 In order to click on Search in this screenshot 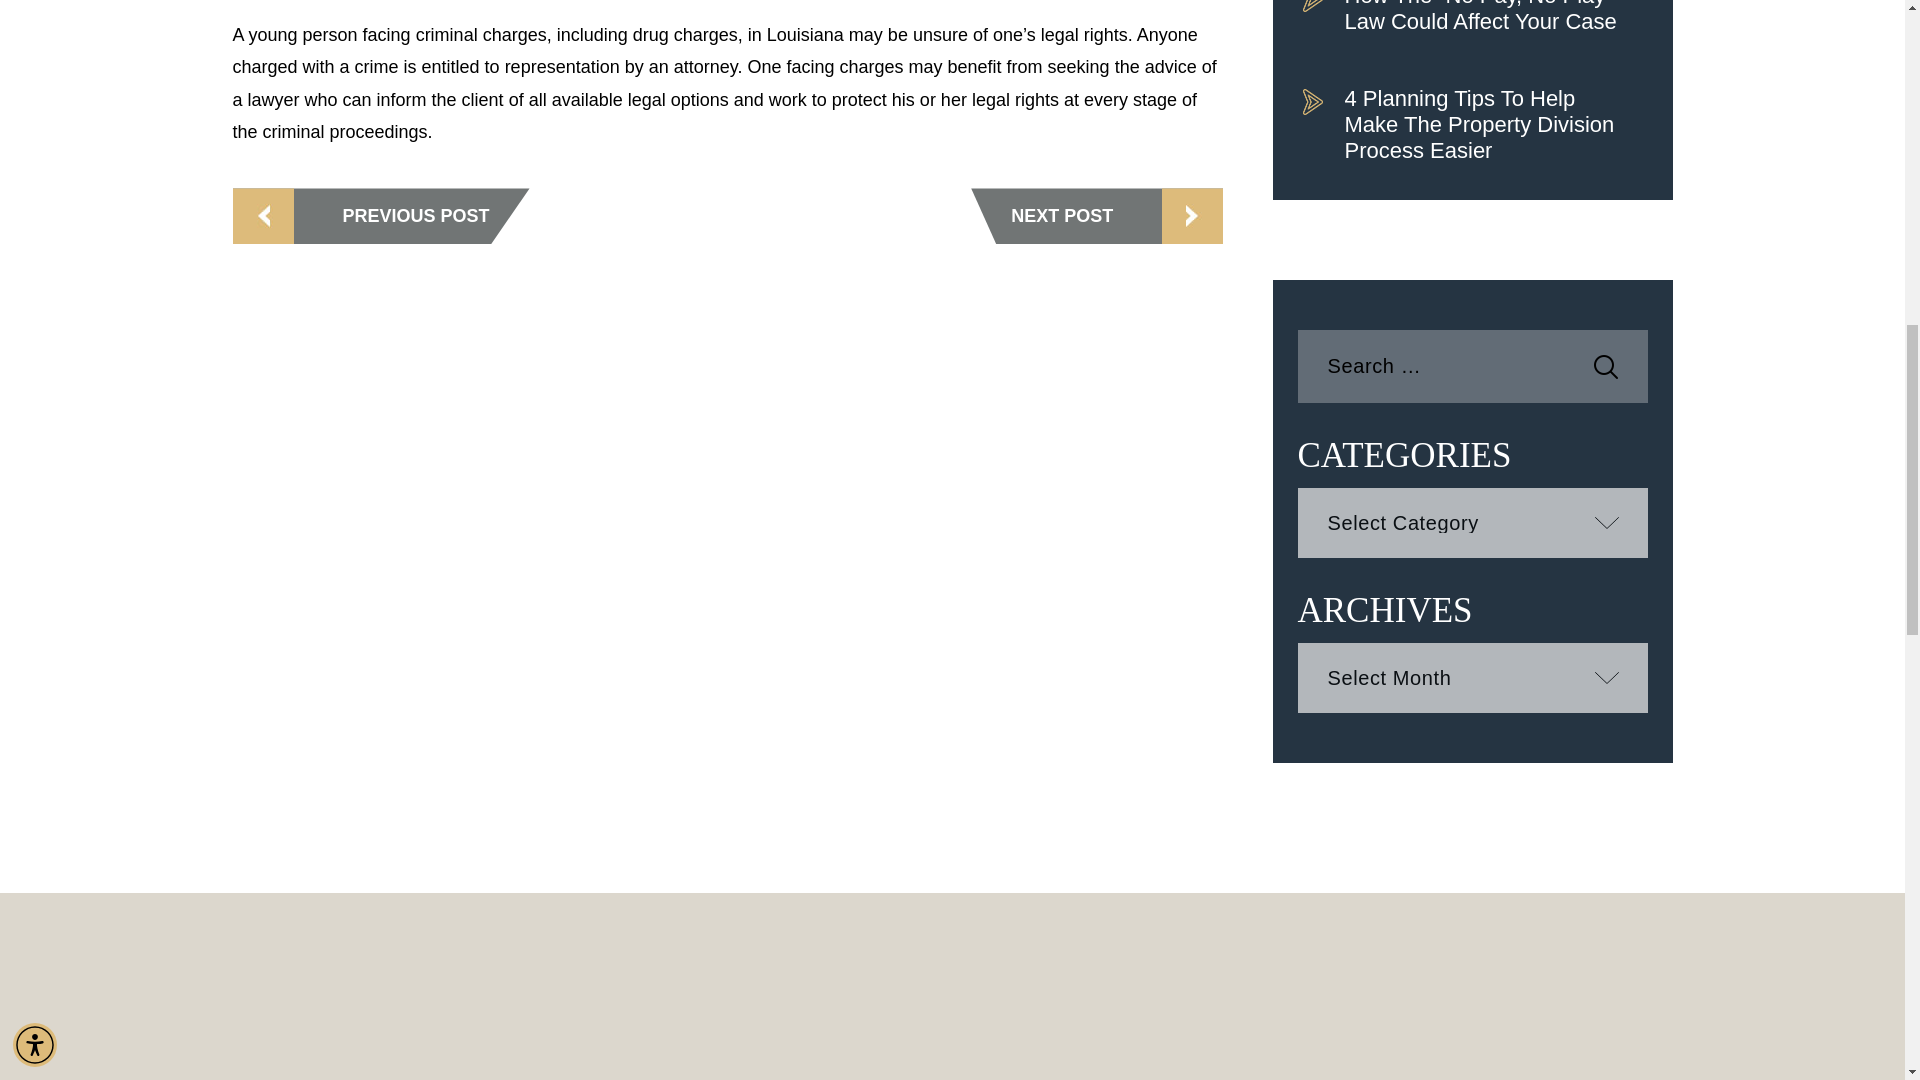, I will do `click(1606, 367)`.